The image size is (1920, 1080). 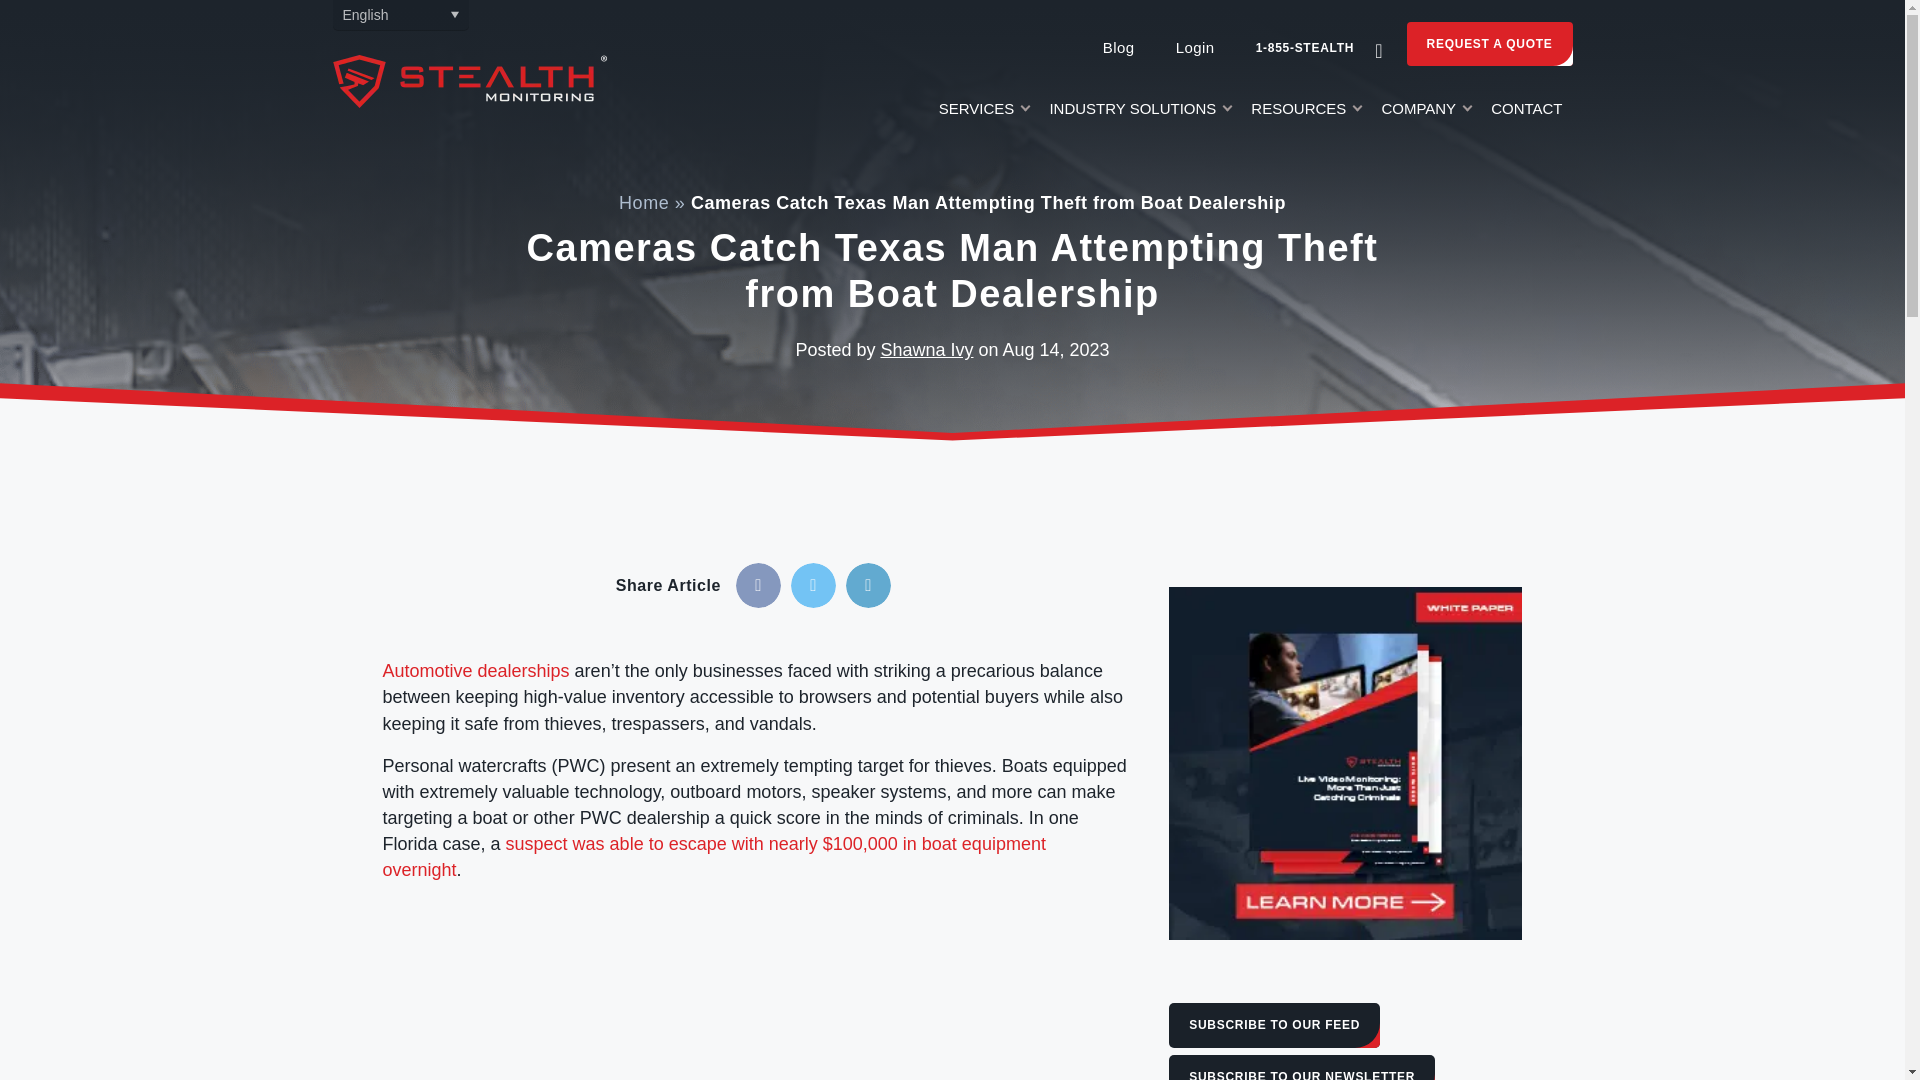 I want to click on SERVICES, so click(x=984, y=114).